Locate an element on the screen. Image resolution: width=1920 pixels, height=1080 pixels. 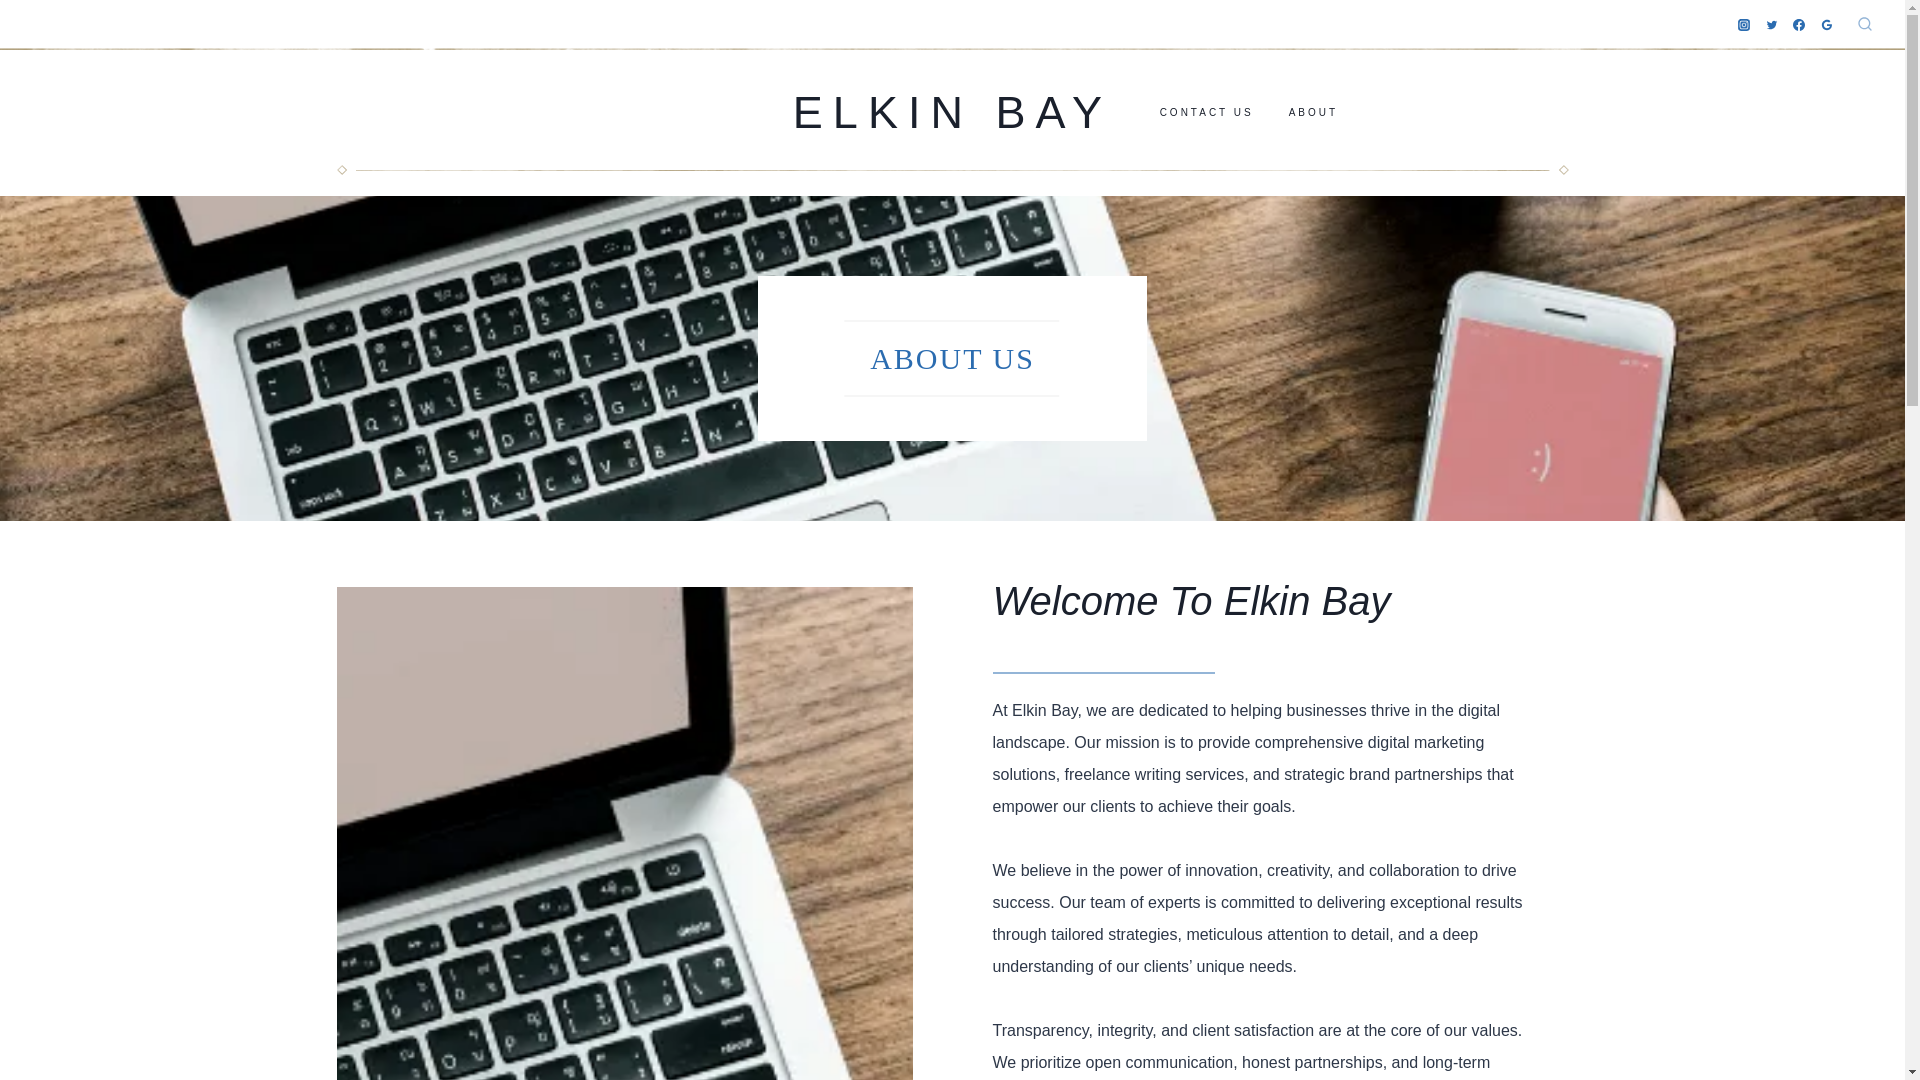
ABOUT is located at coordinates (1313, 111).